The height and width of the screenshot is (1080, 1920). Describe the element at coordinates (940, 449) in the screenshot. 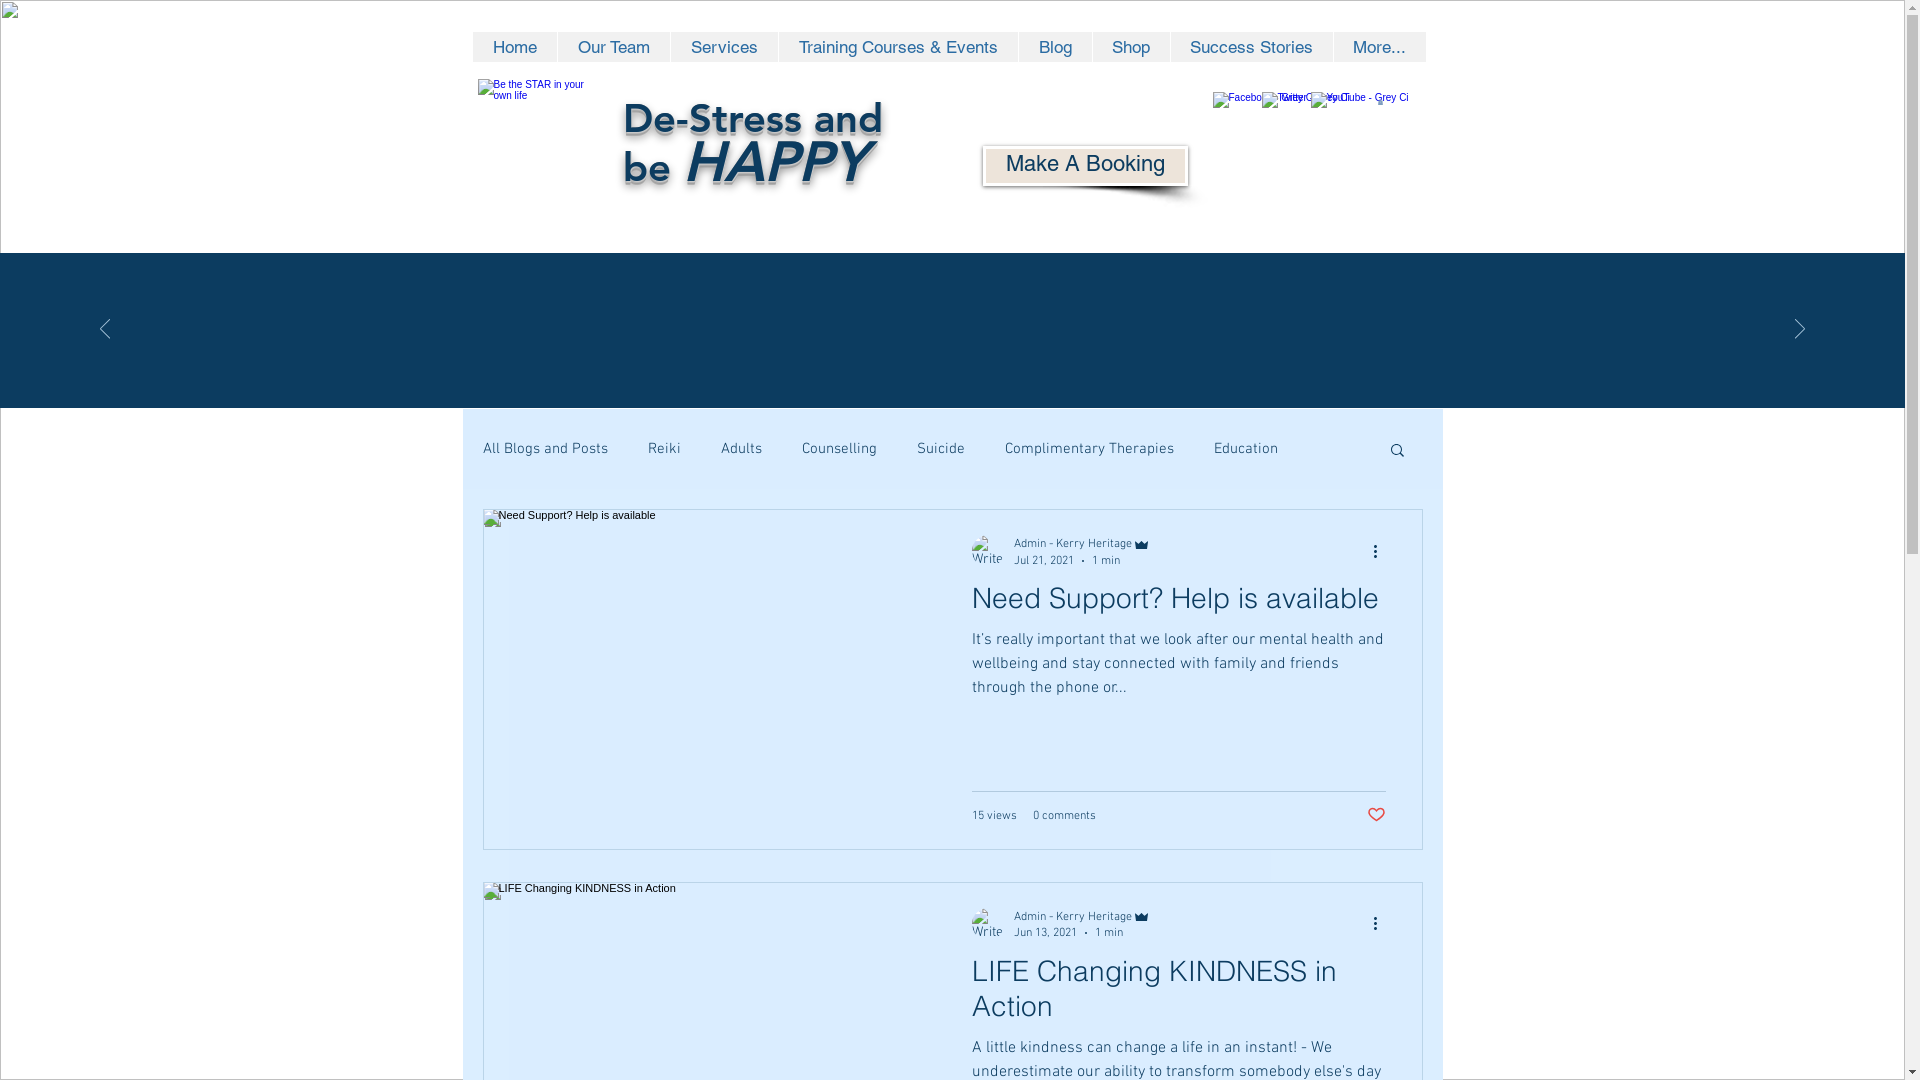

I see `Suicide` at that location.